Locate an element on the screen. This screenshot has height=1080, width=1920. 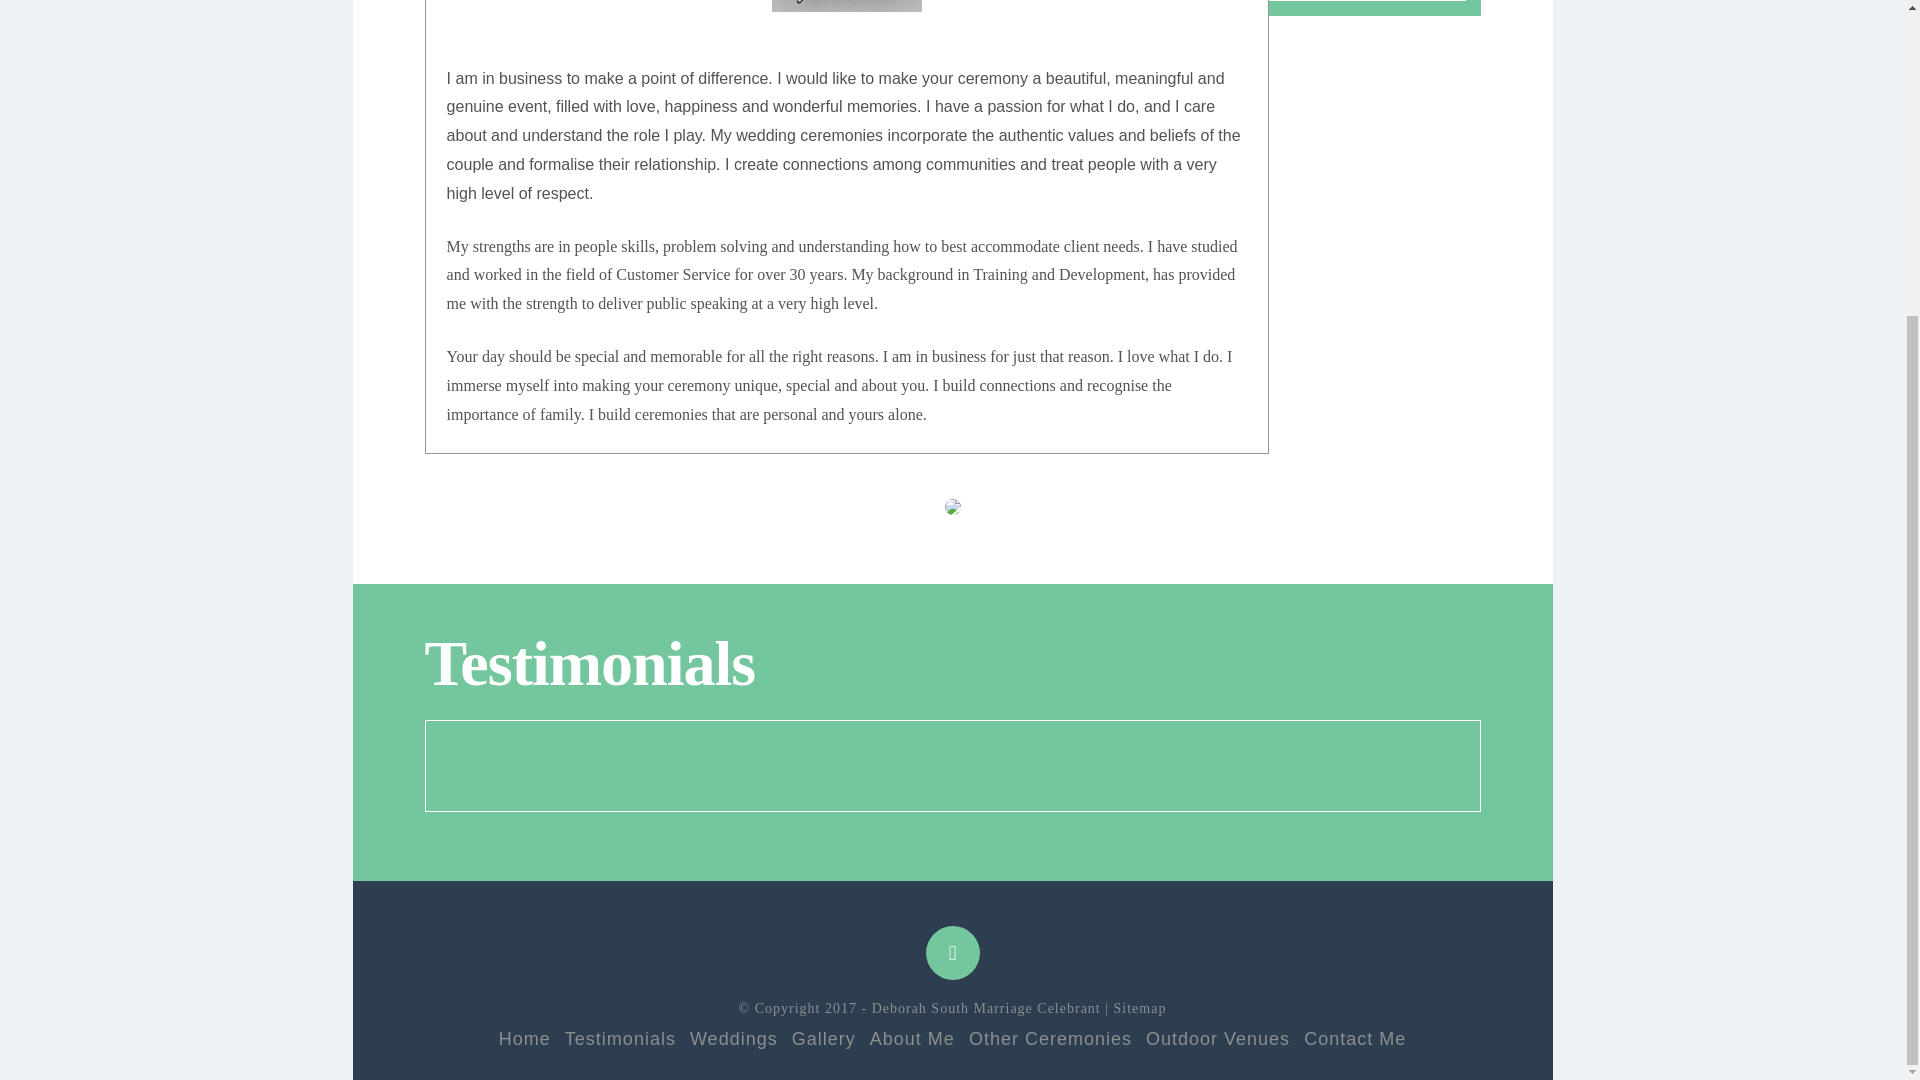
Testimonials is located at coordinates (620, 1038).